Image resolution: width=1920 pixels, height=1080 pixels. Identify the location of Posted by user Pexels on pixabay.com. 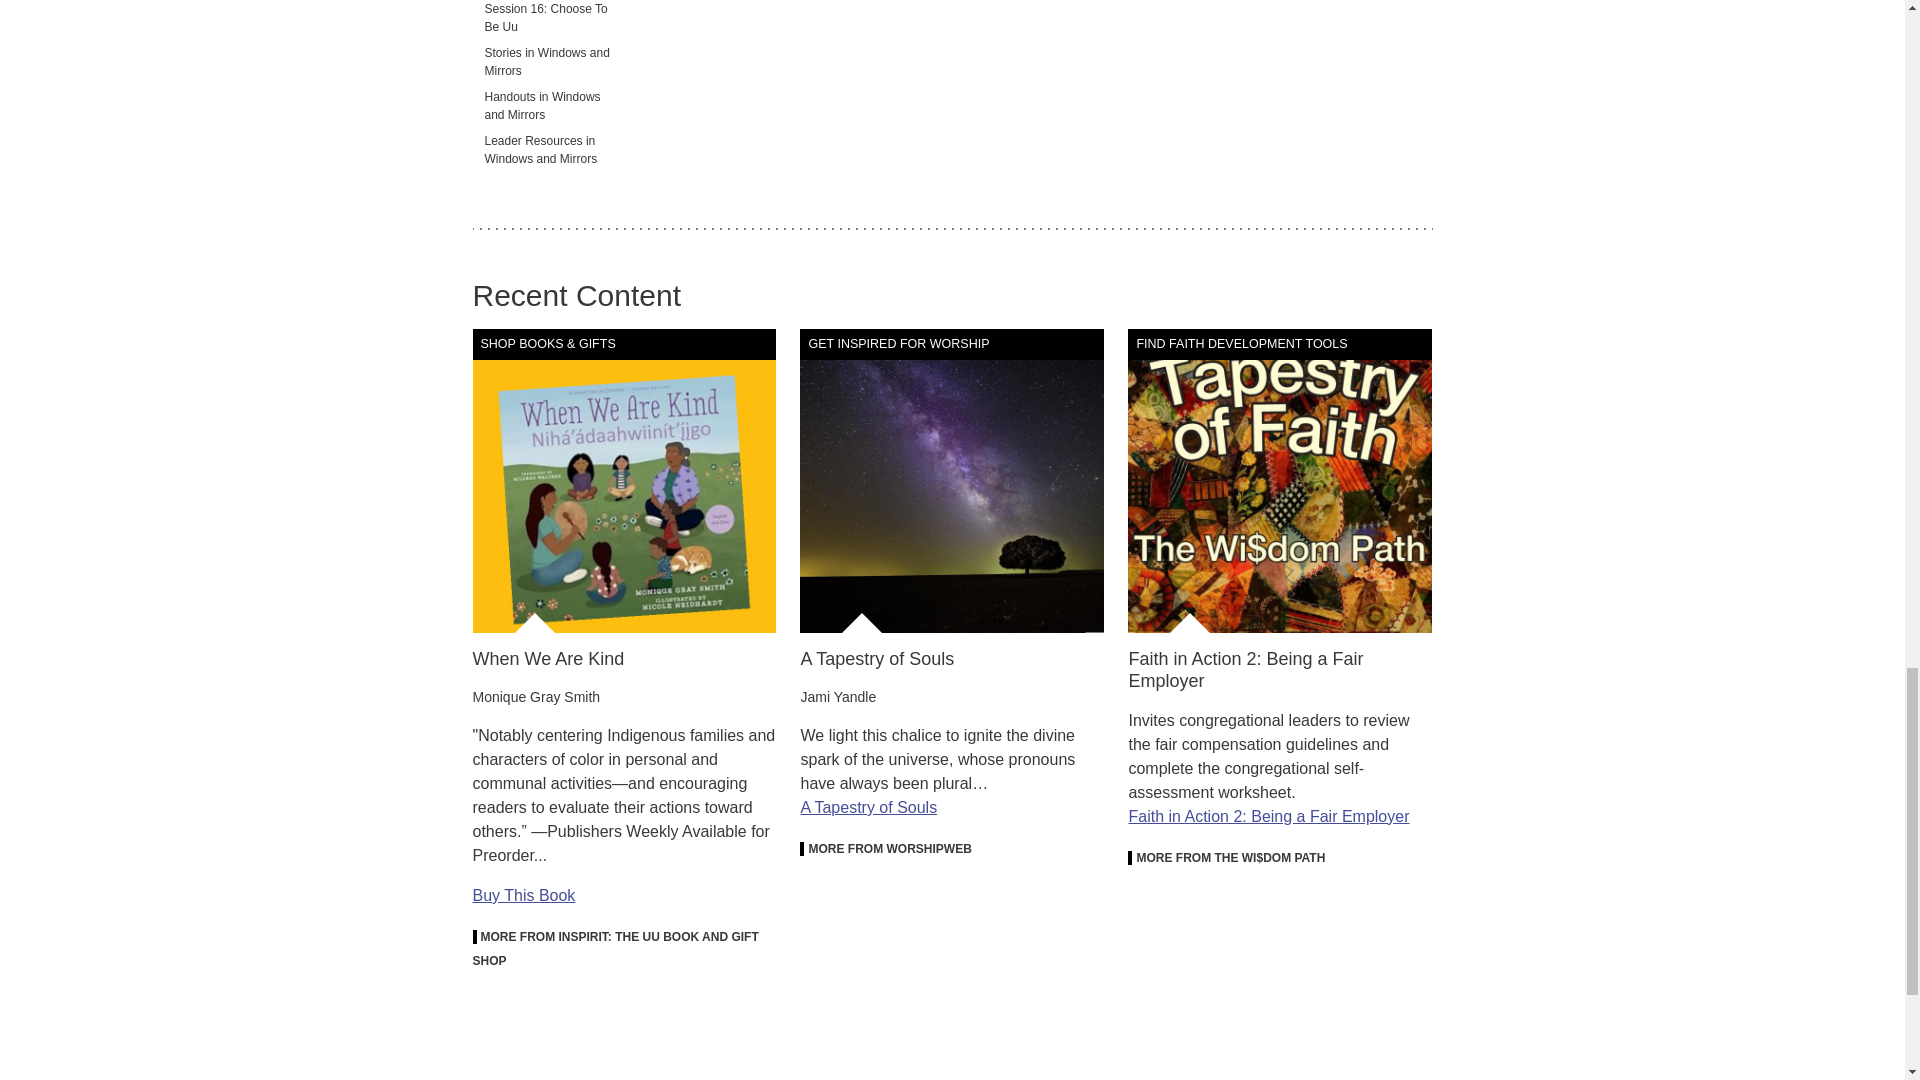
(952, 480).